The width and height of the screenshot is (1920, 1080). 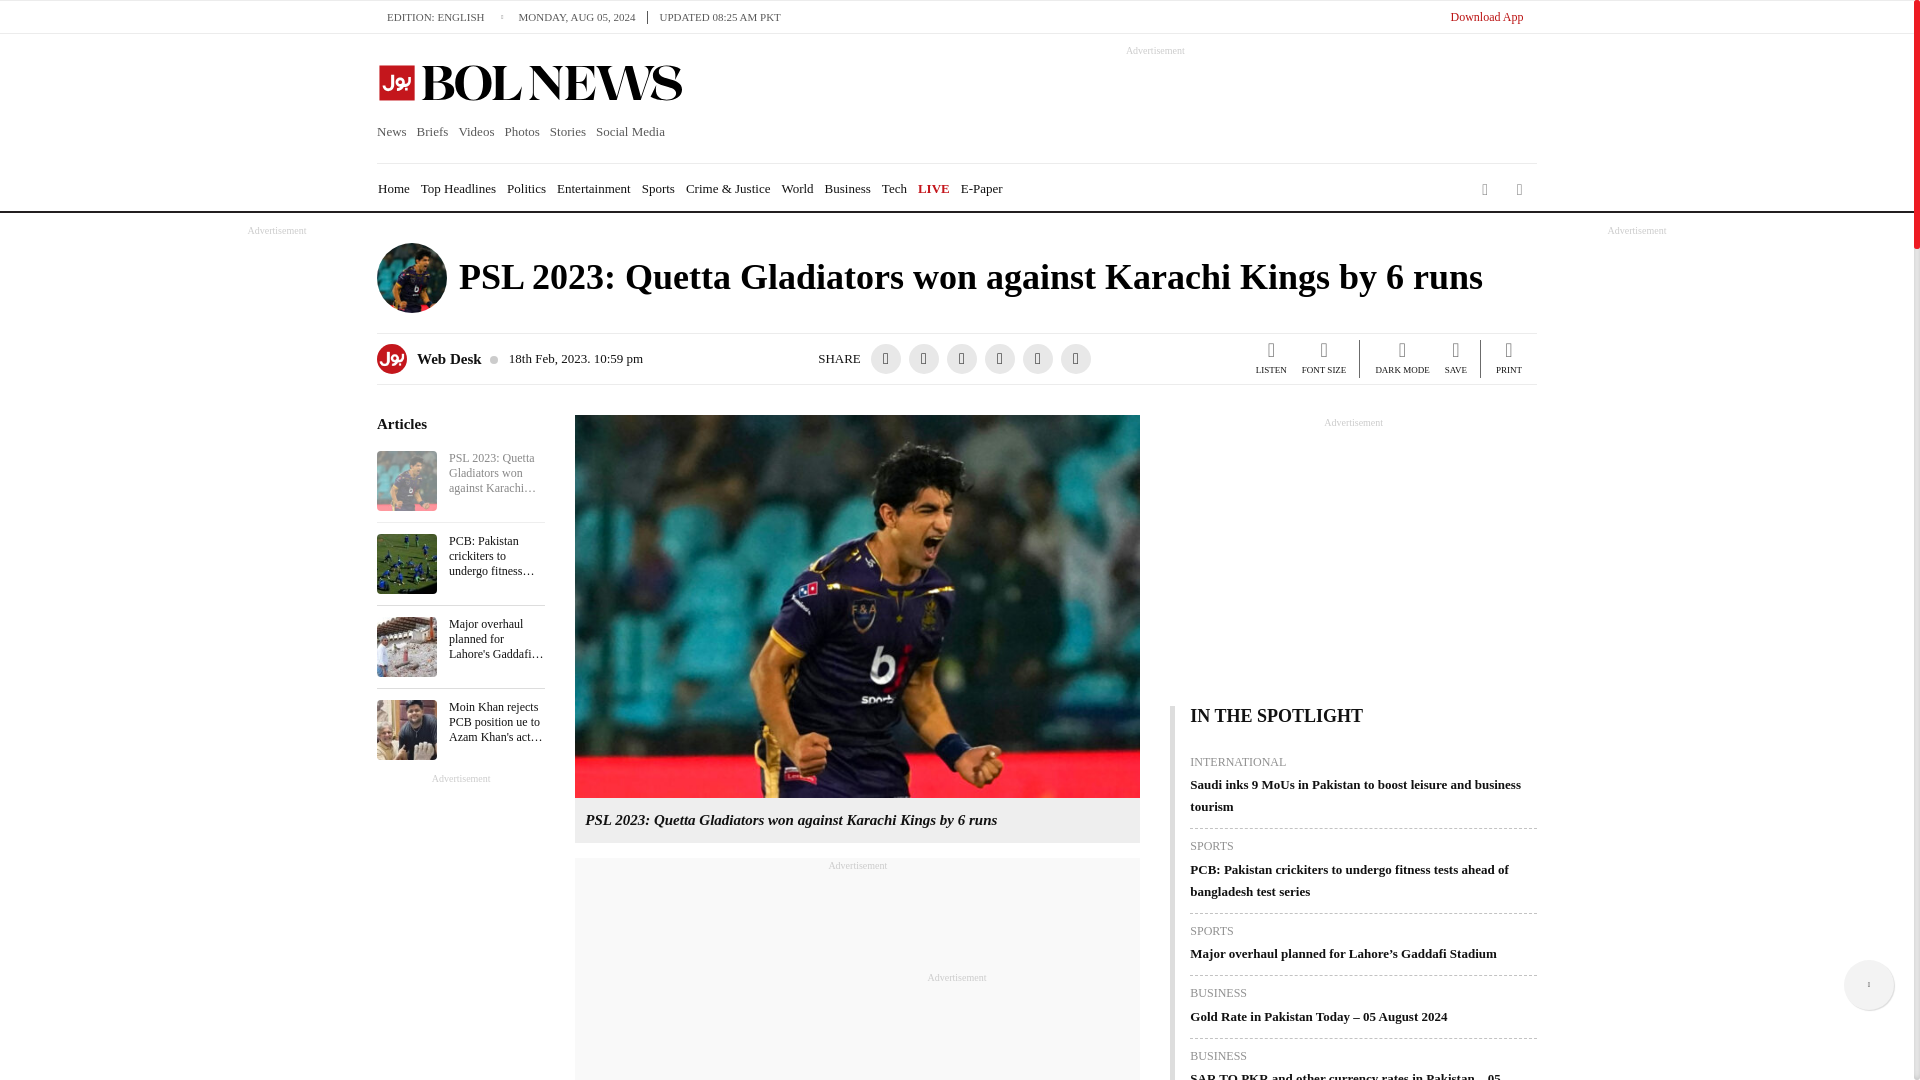 What do you see at coordinates (848, 188) in the screenshot?
I see `Business` at bounding box center [848, 188].